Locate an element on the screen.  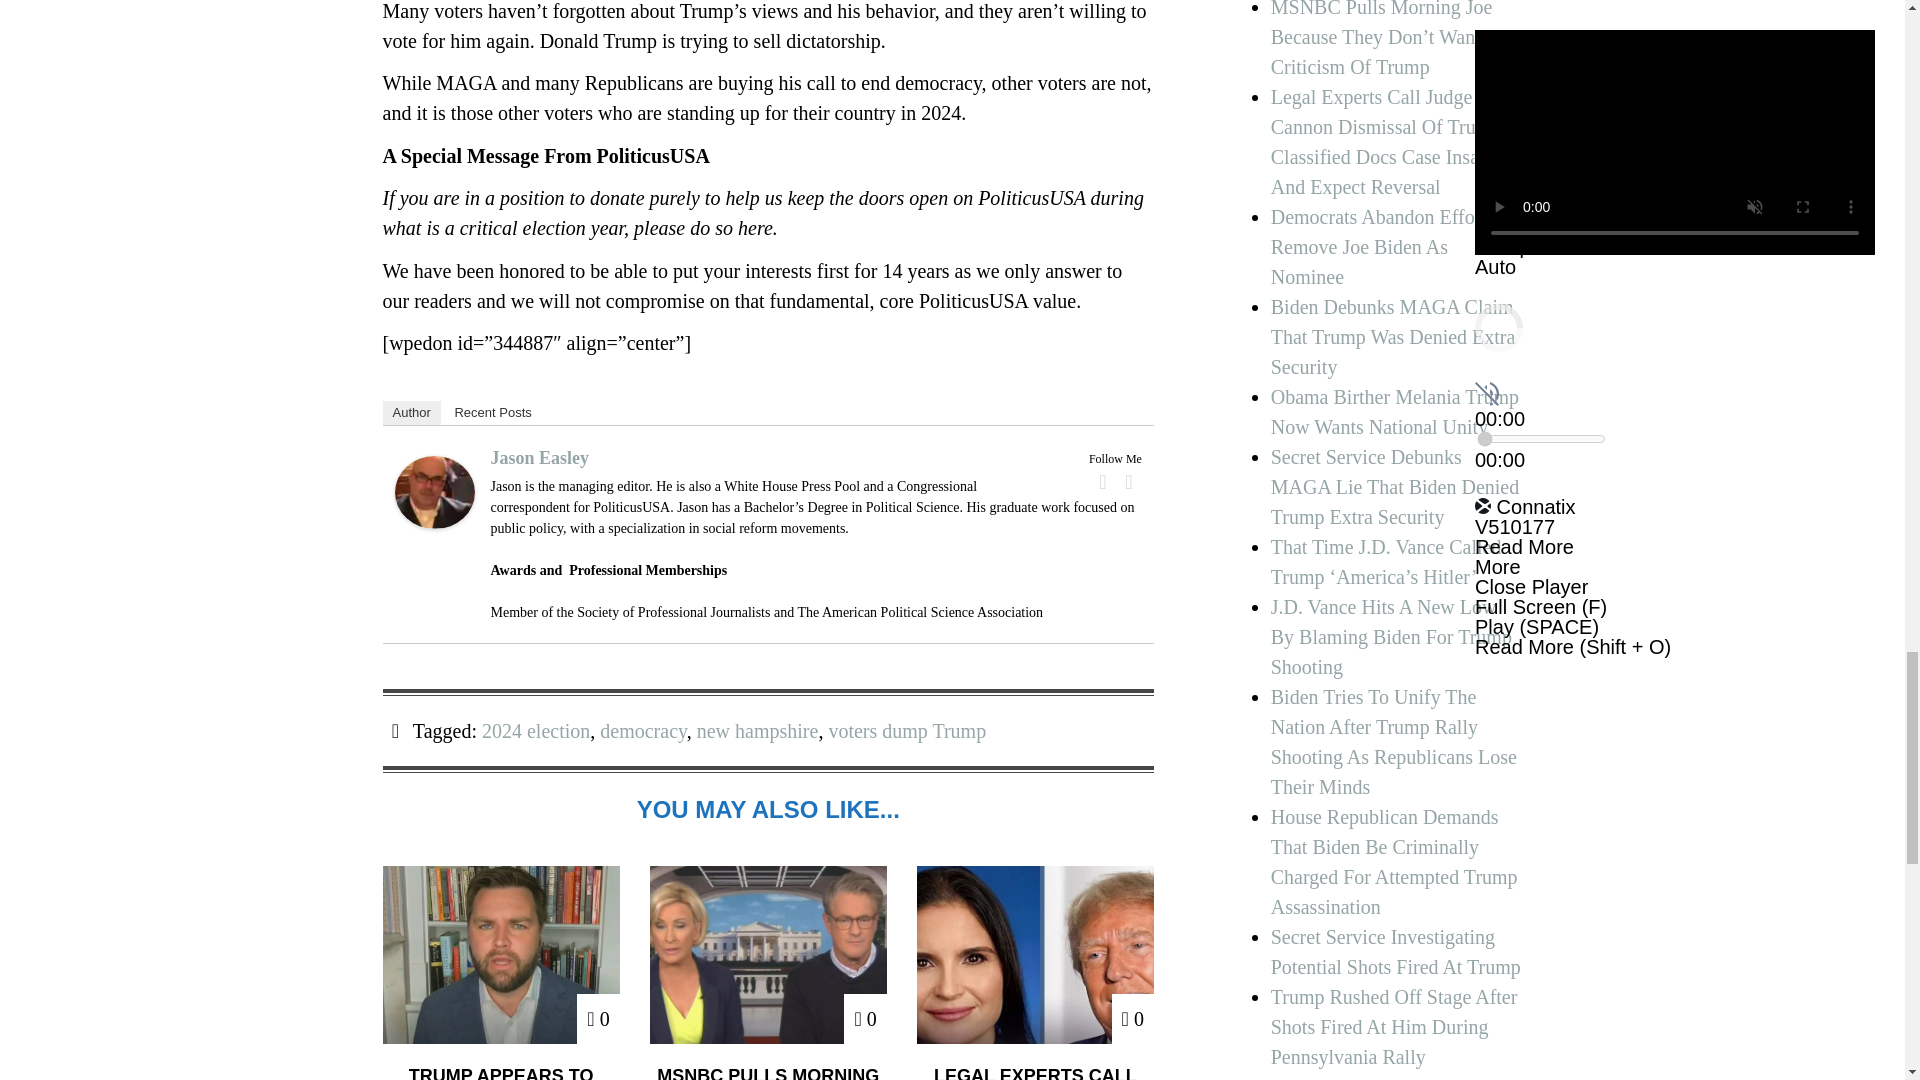
Jason Easley is located at coordinates (434, 492).